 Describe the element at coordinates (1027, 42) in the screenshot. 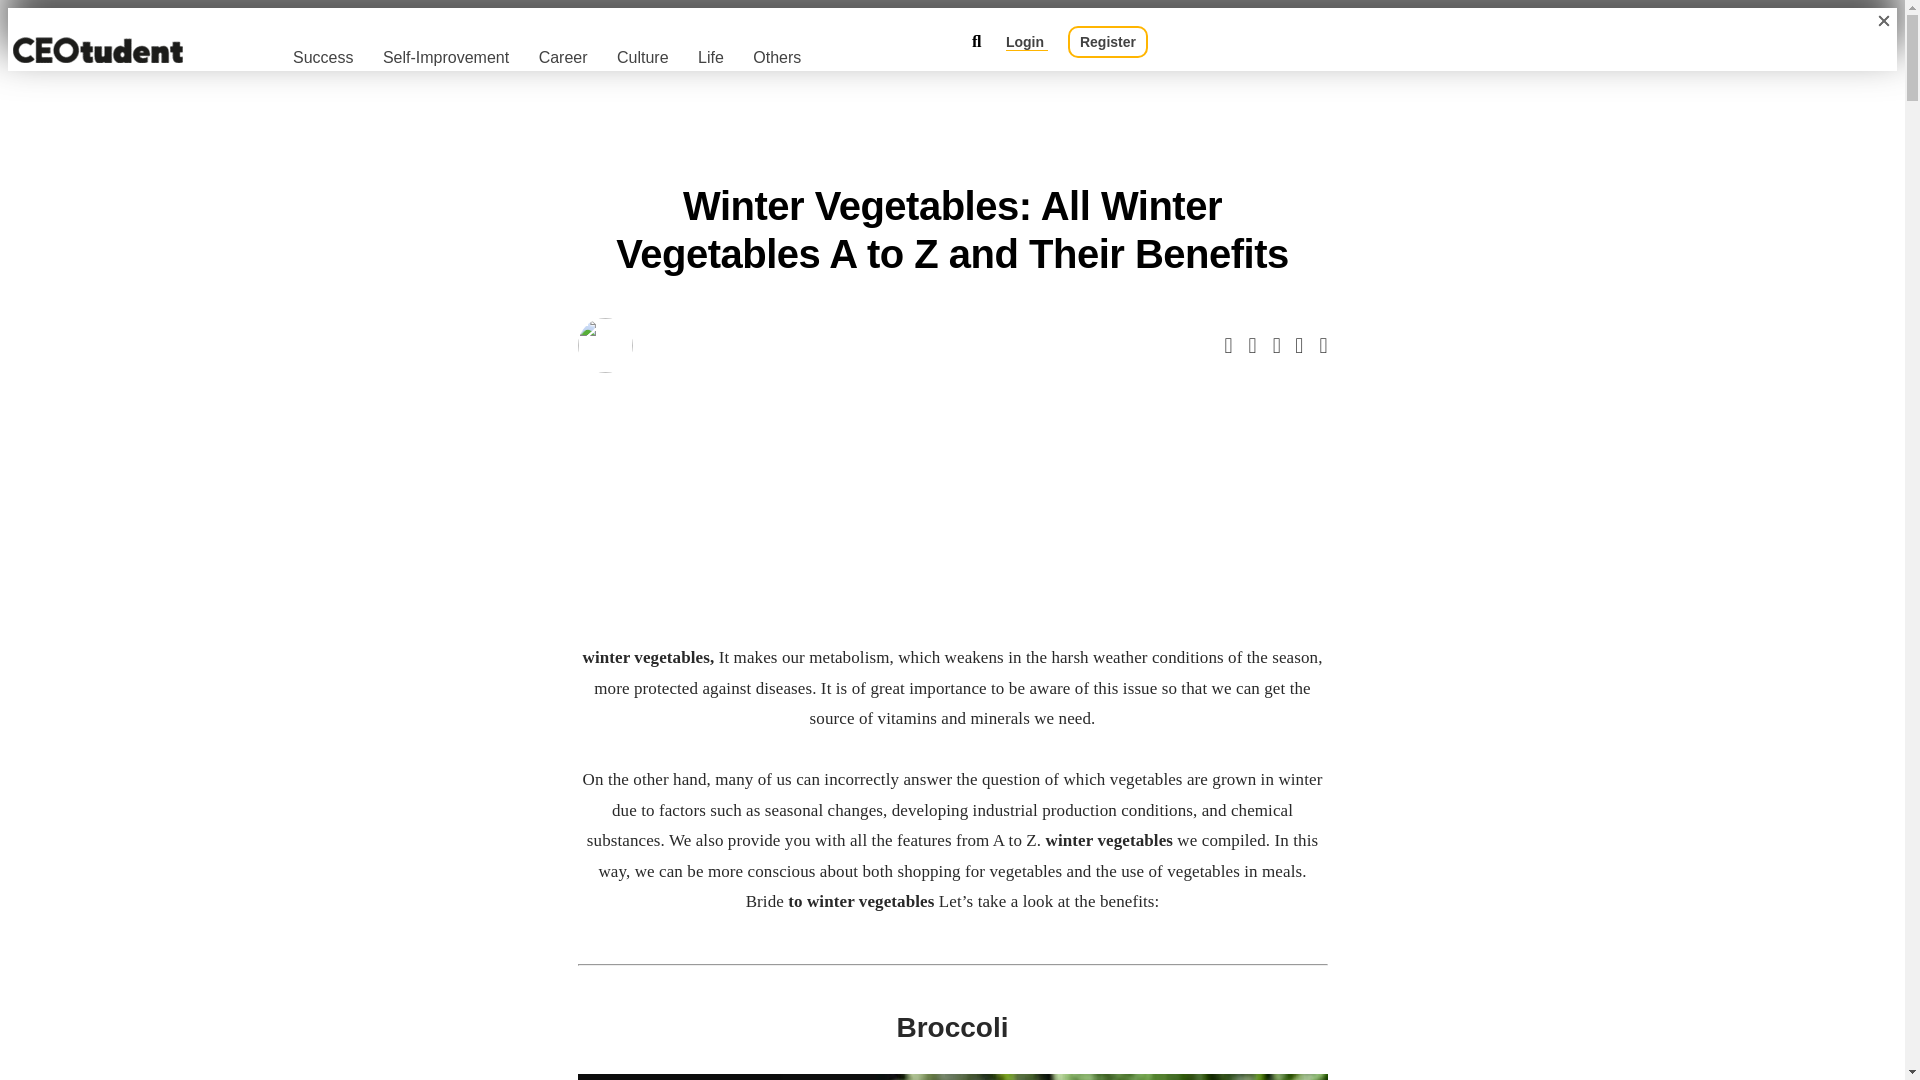

I see `Login` at that location.